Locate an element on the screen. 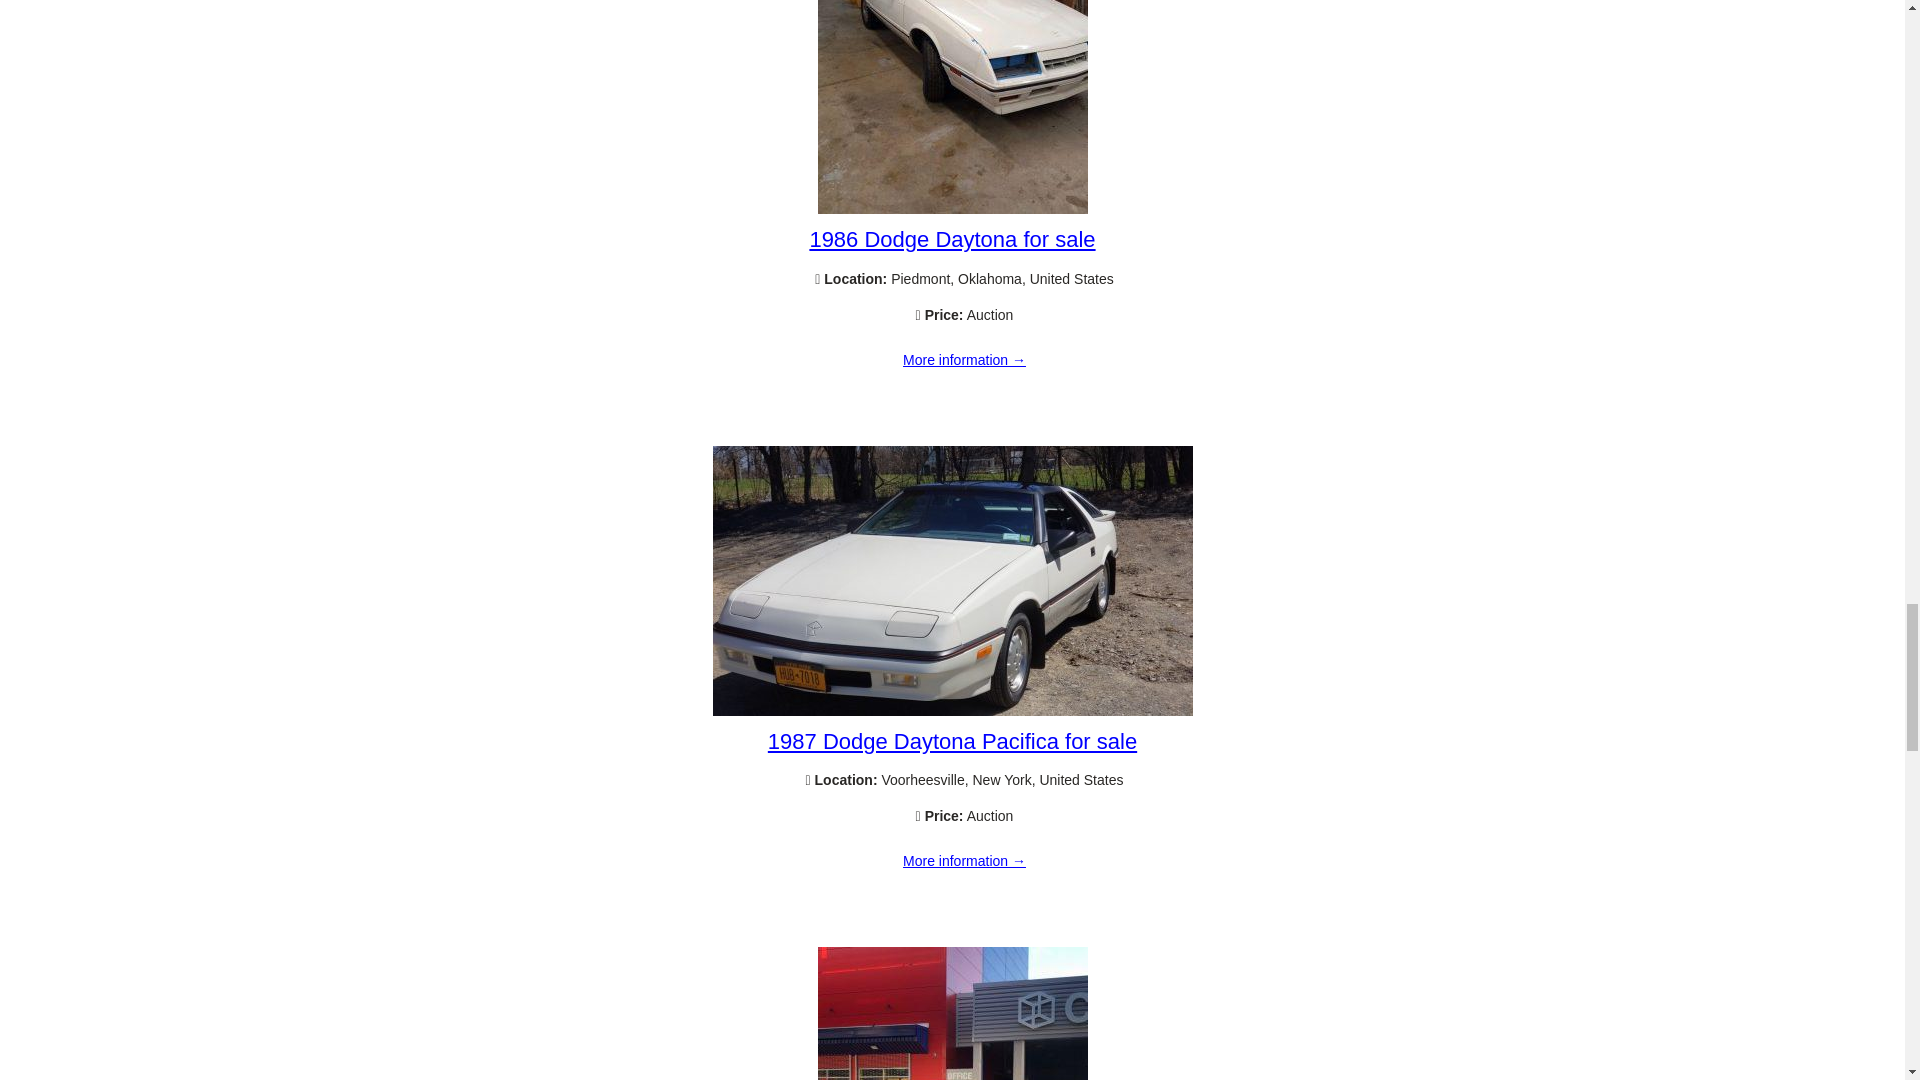  1987 Dodge Daytona Pacifica for sale is located at coordinates (952, 711).